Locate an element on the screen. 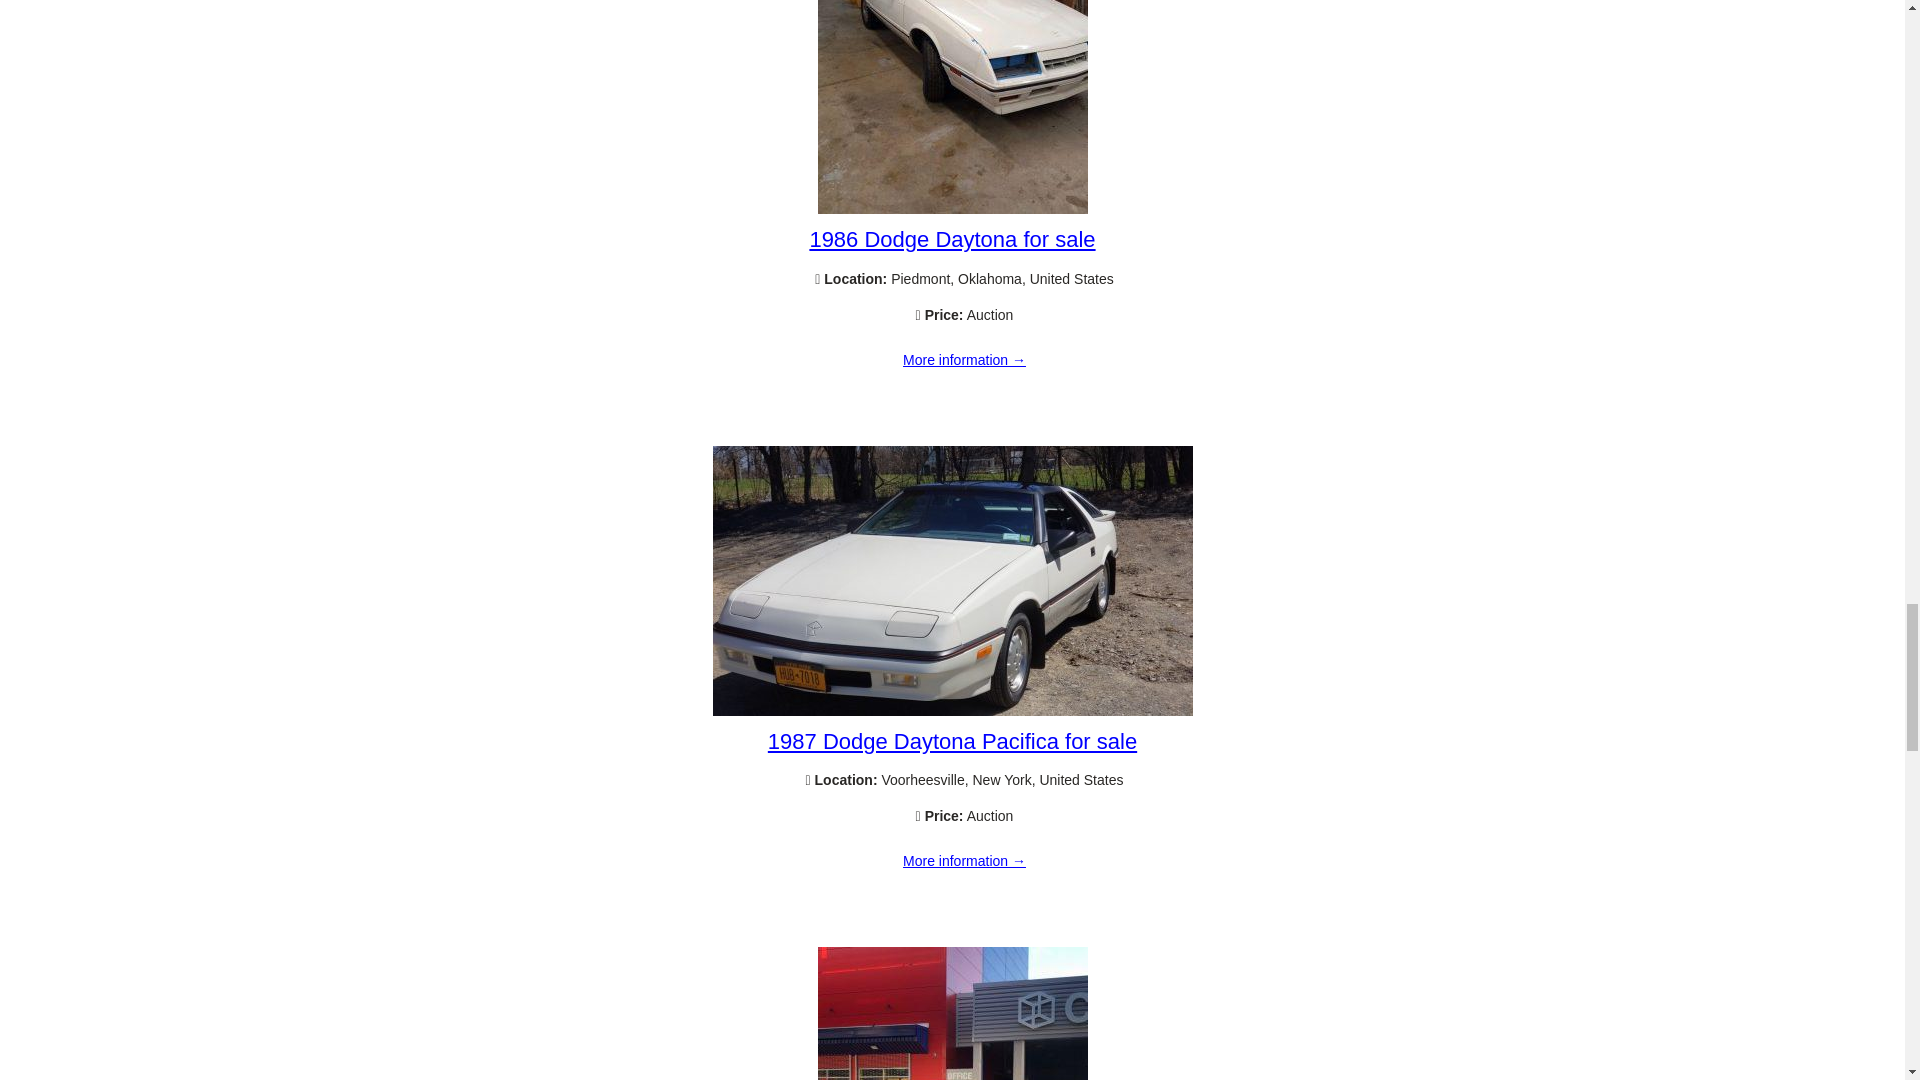  1987 Dodge Daytona Pacifica for sale is located at coordinates (952, 711).